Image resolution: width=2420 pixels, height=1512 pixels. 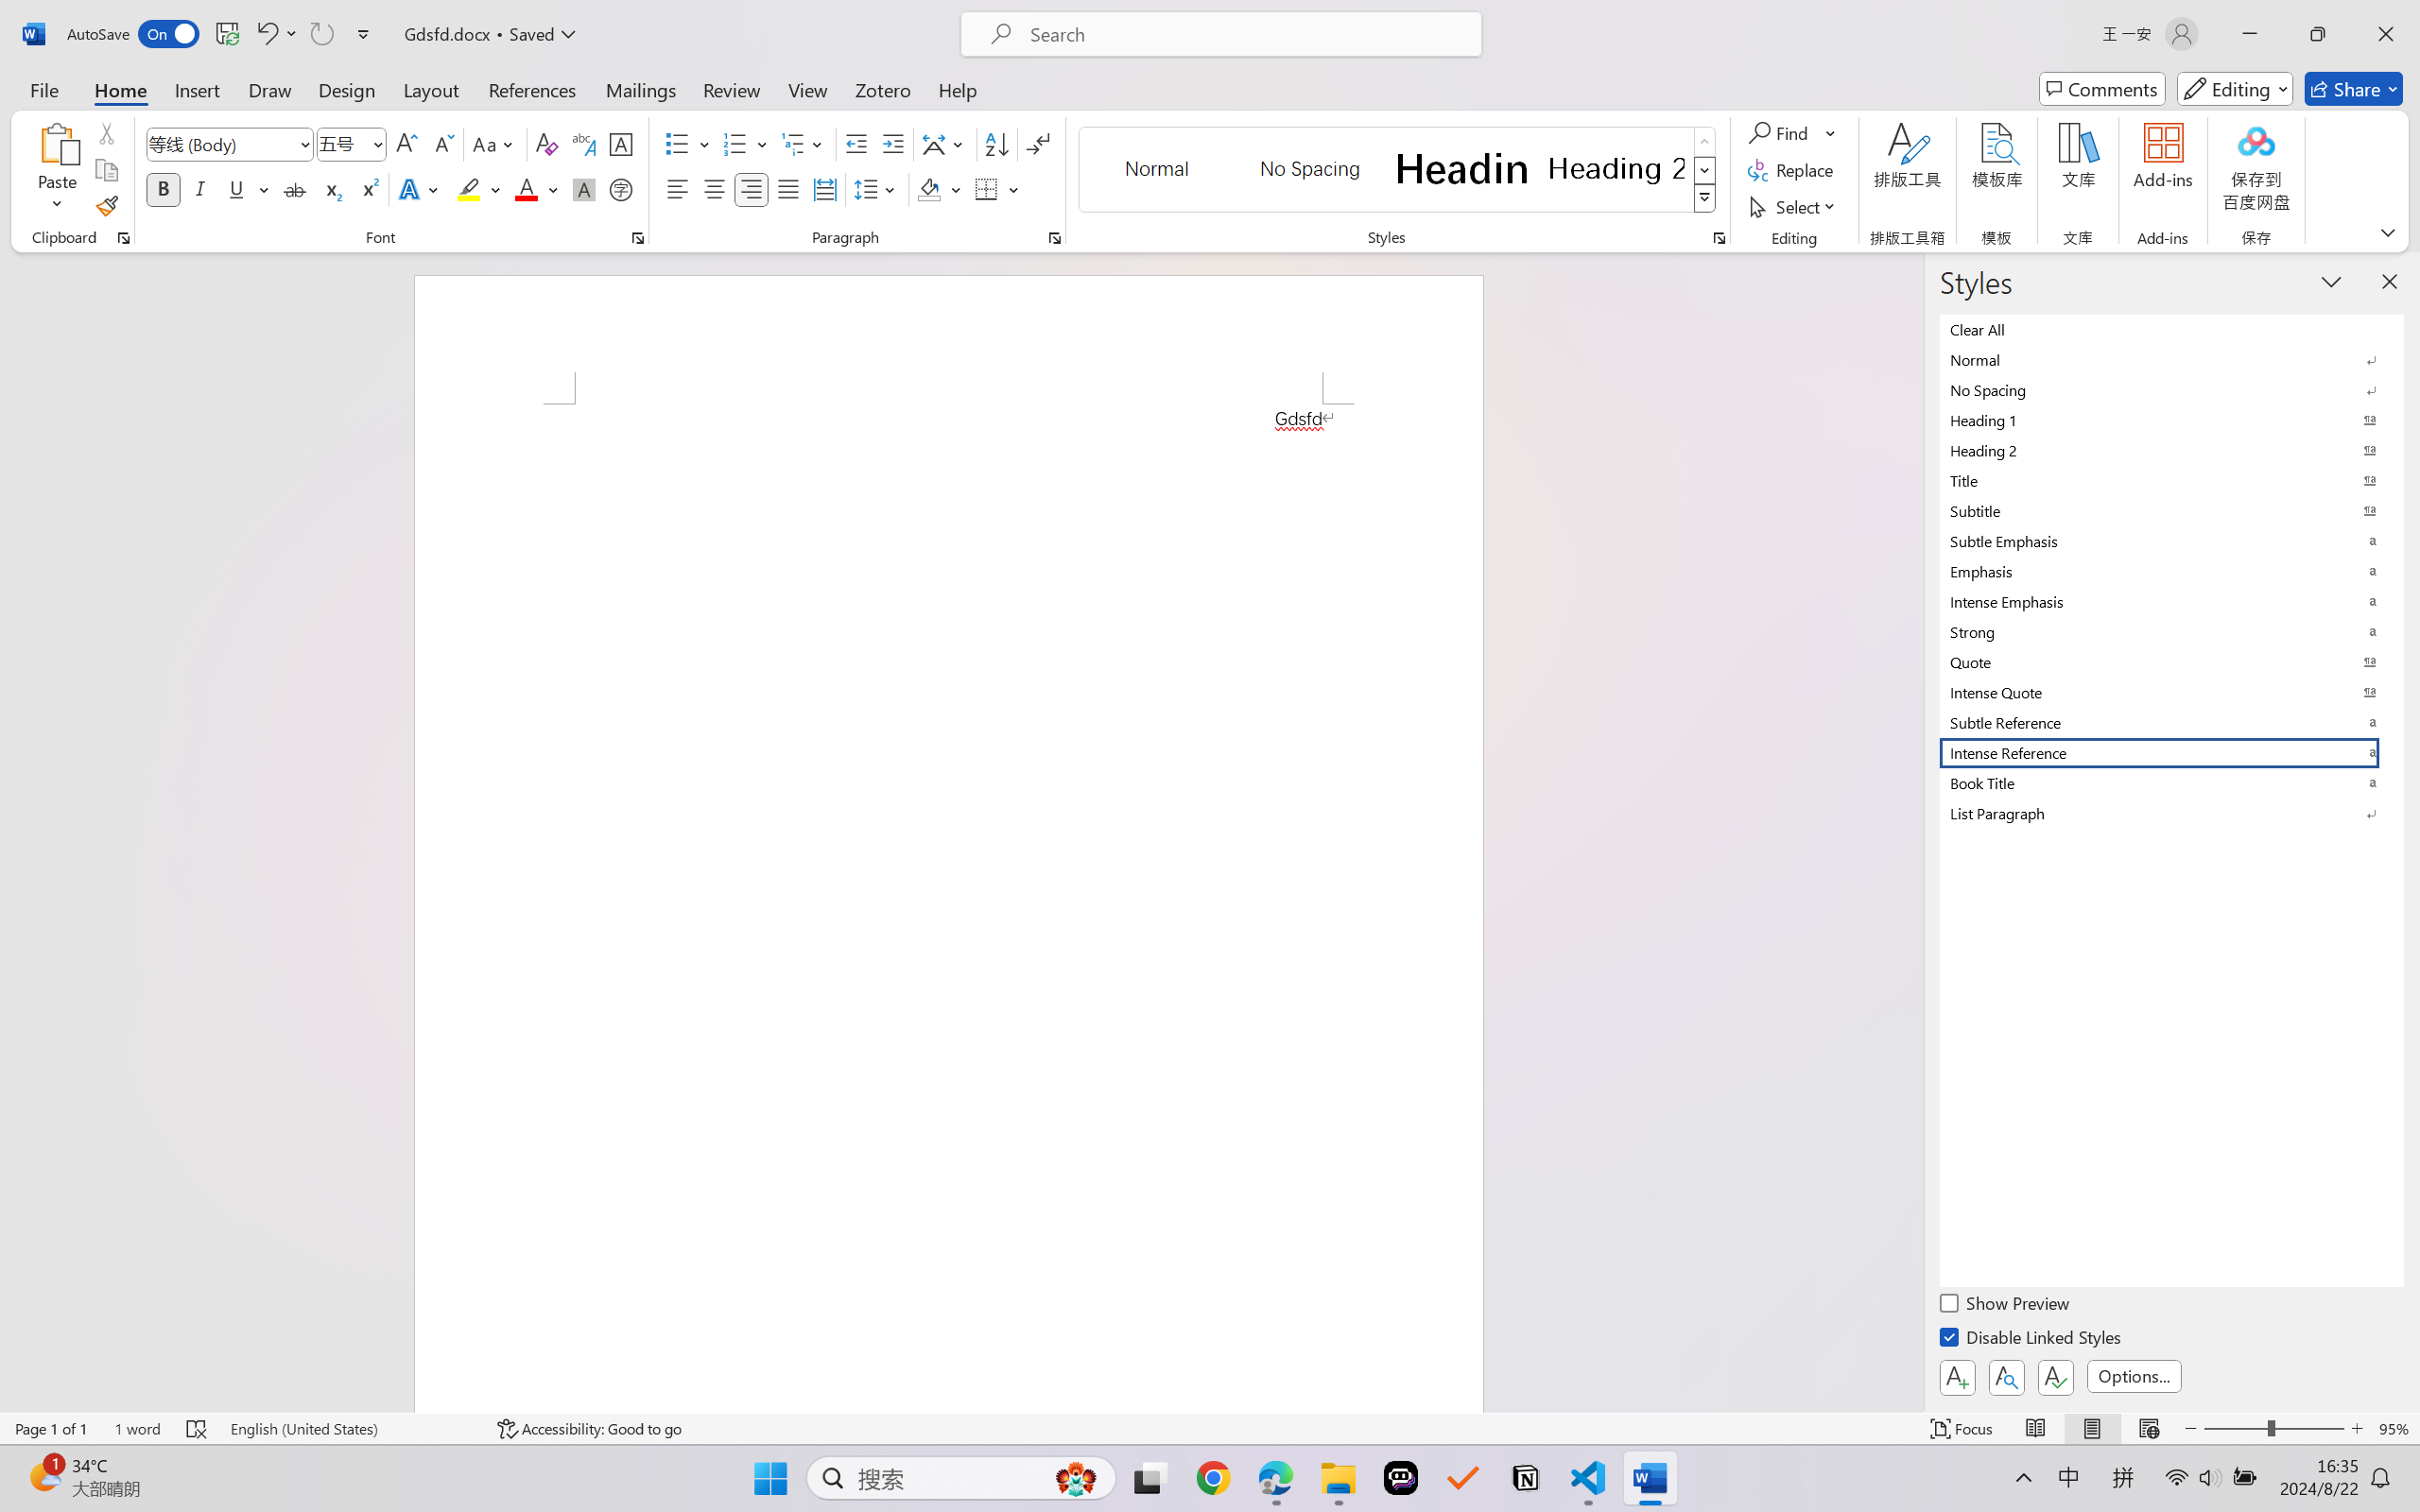 I want to click on Quote, so click(x=2172, y=661).